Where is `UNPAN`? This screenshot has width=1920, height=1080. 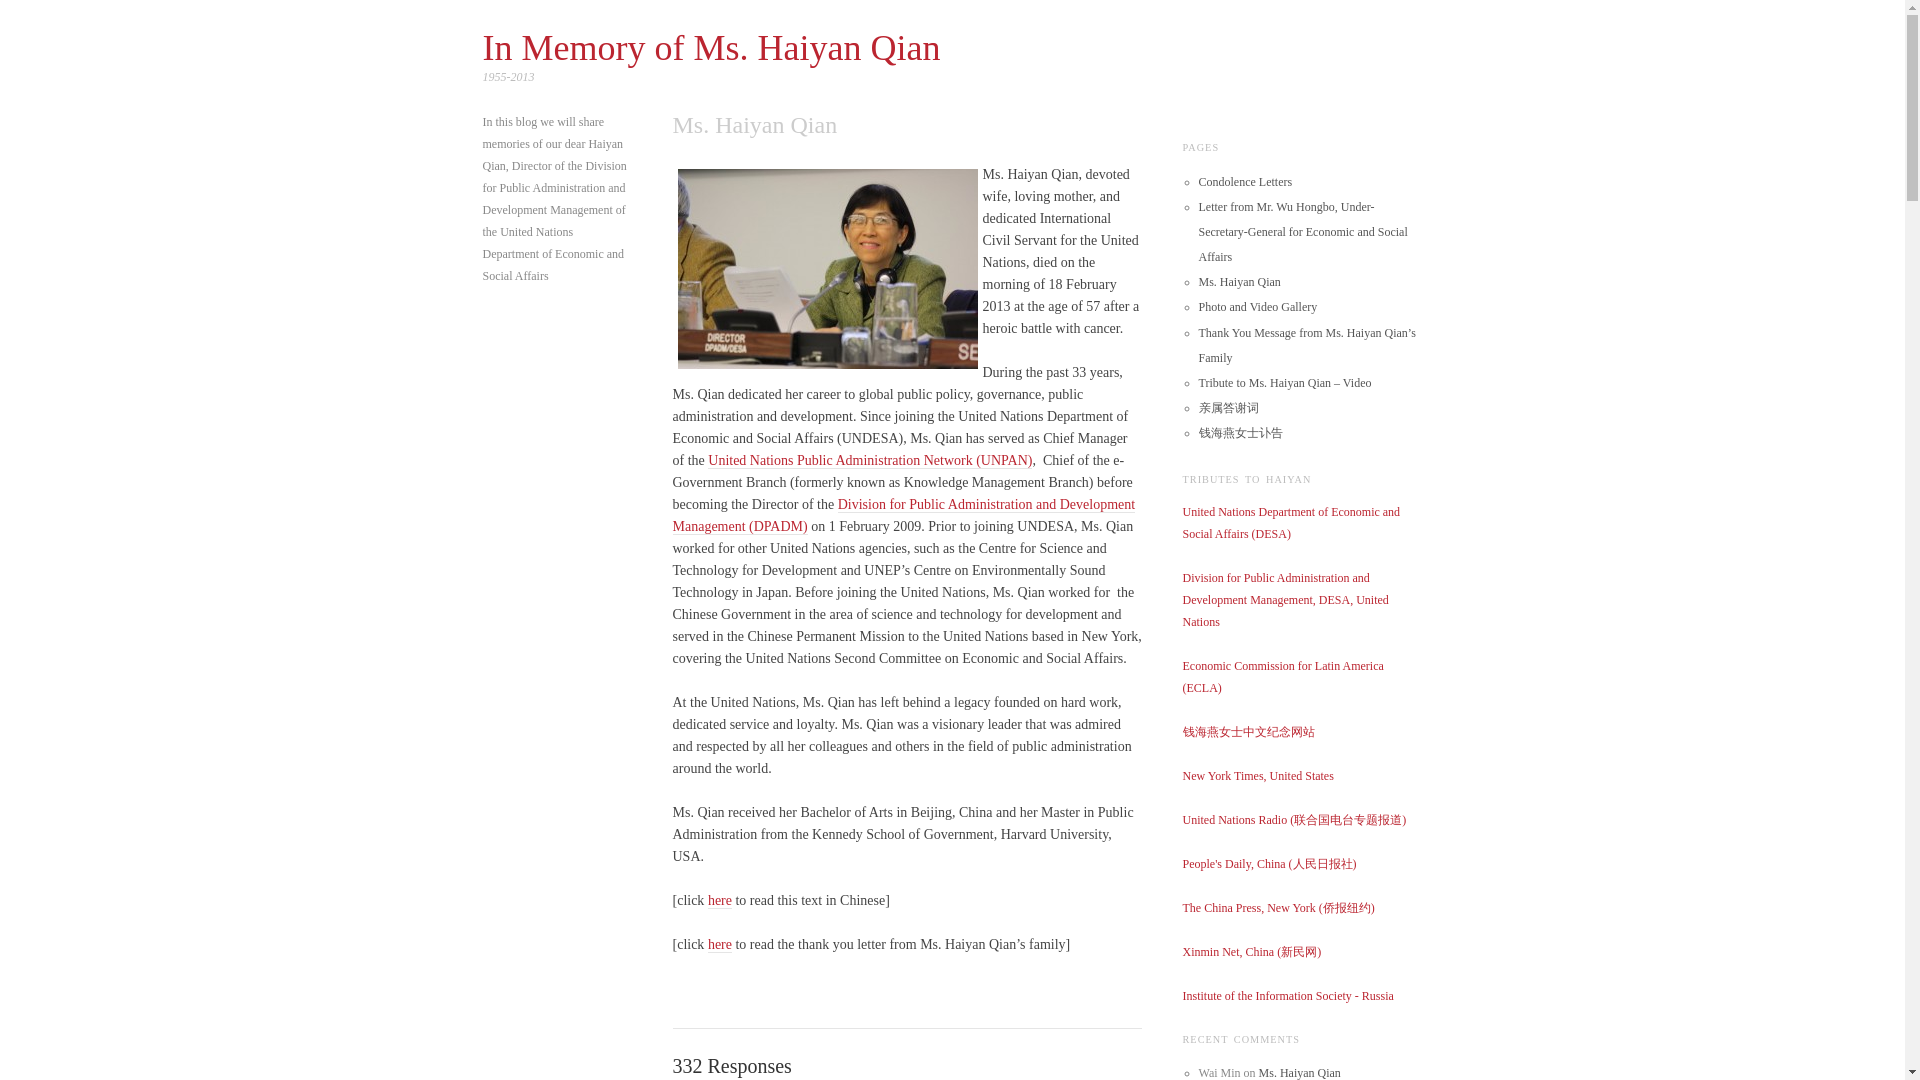
UNPAN is located at coordinates (870, 460).